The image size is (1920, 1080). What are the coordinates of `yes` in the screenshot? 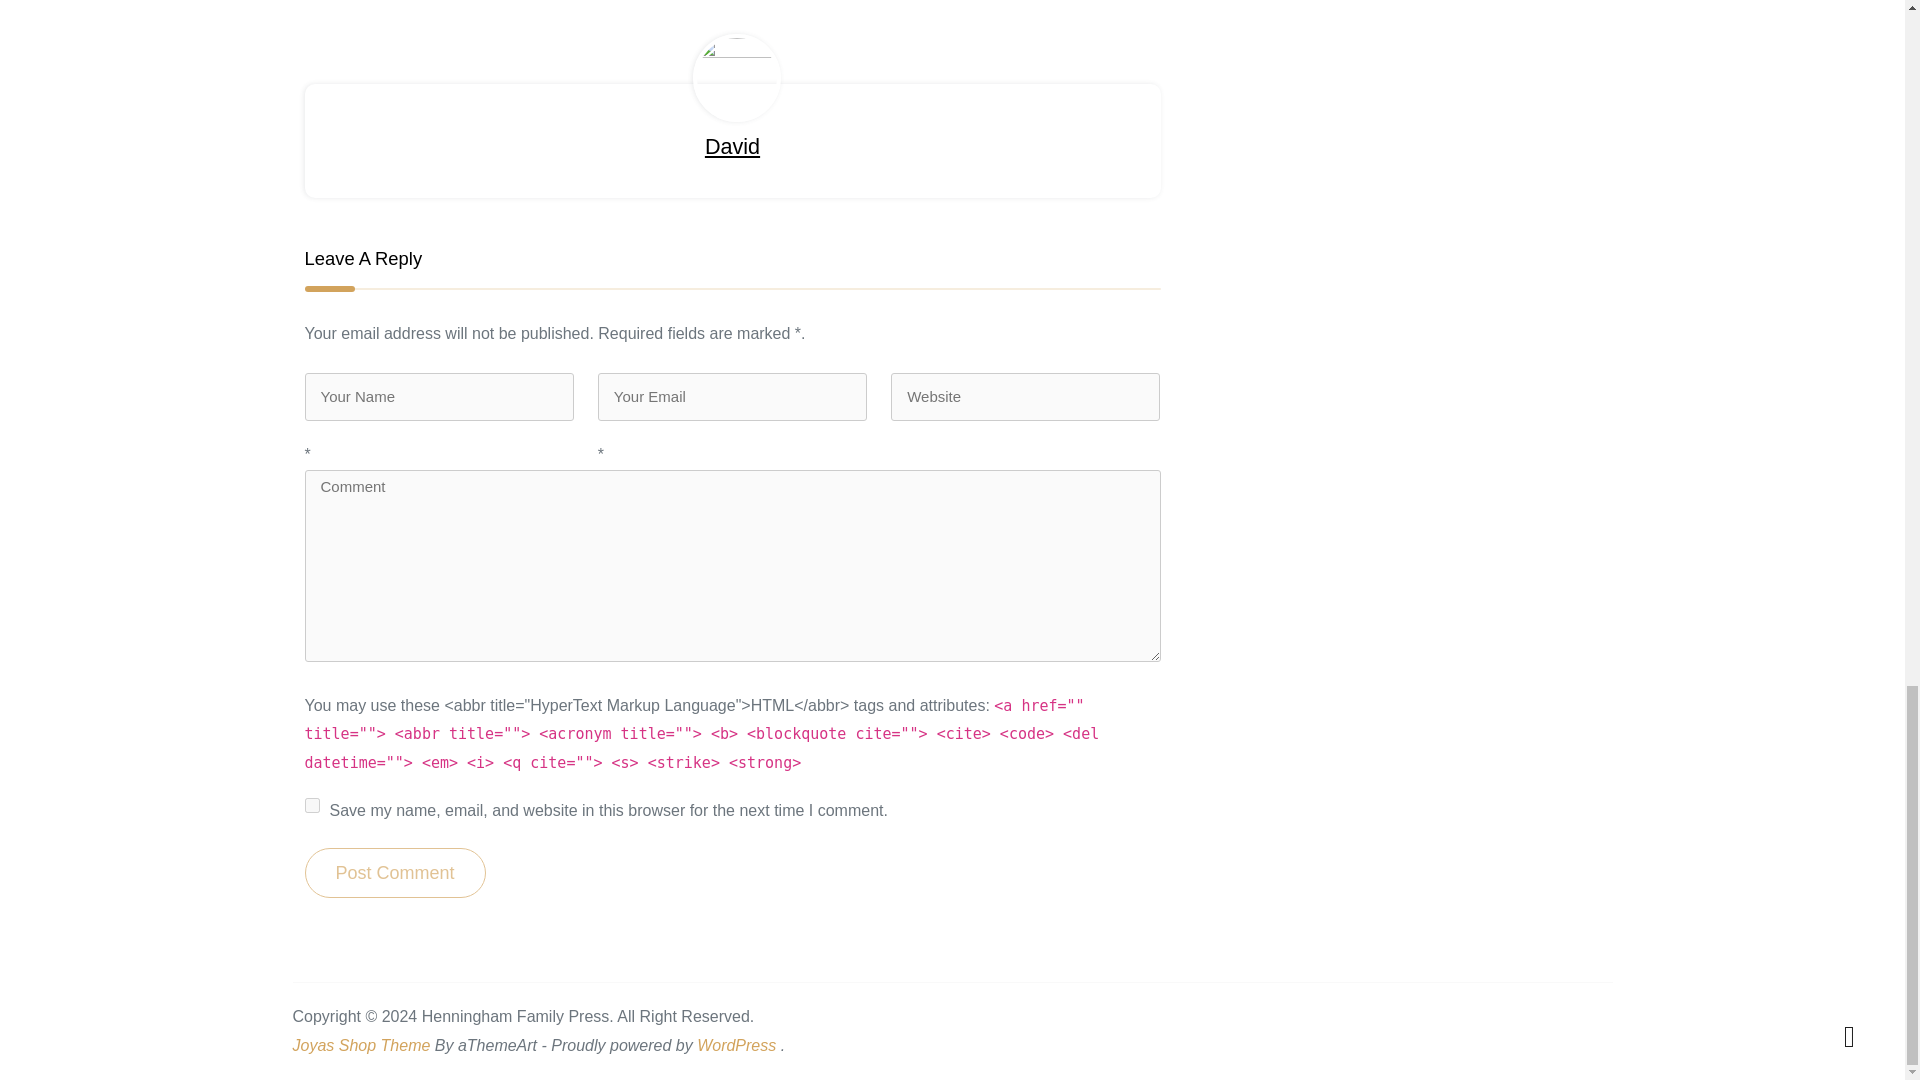 It's located at (310, 806).